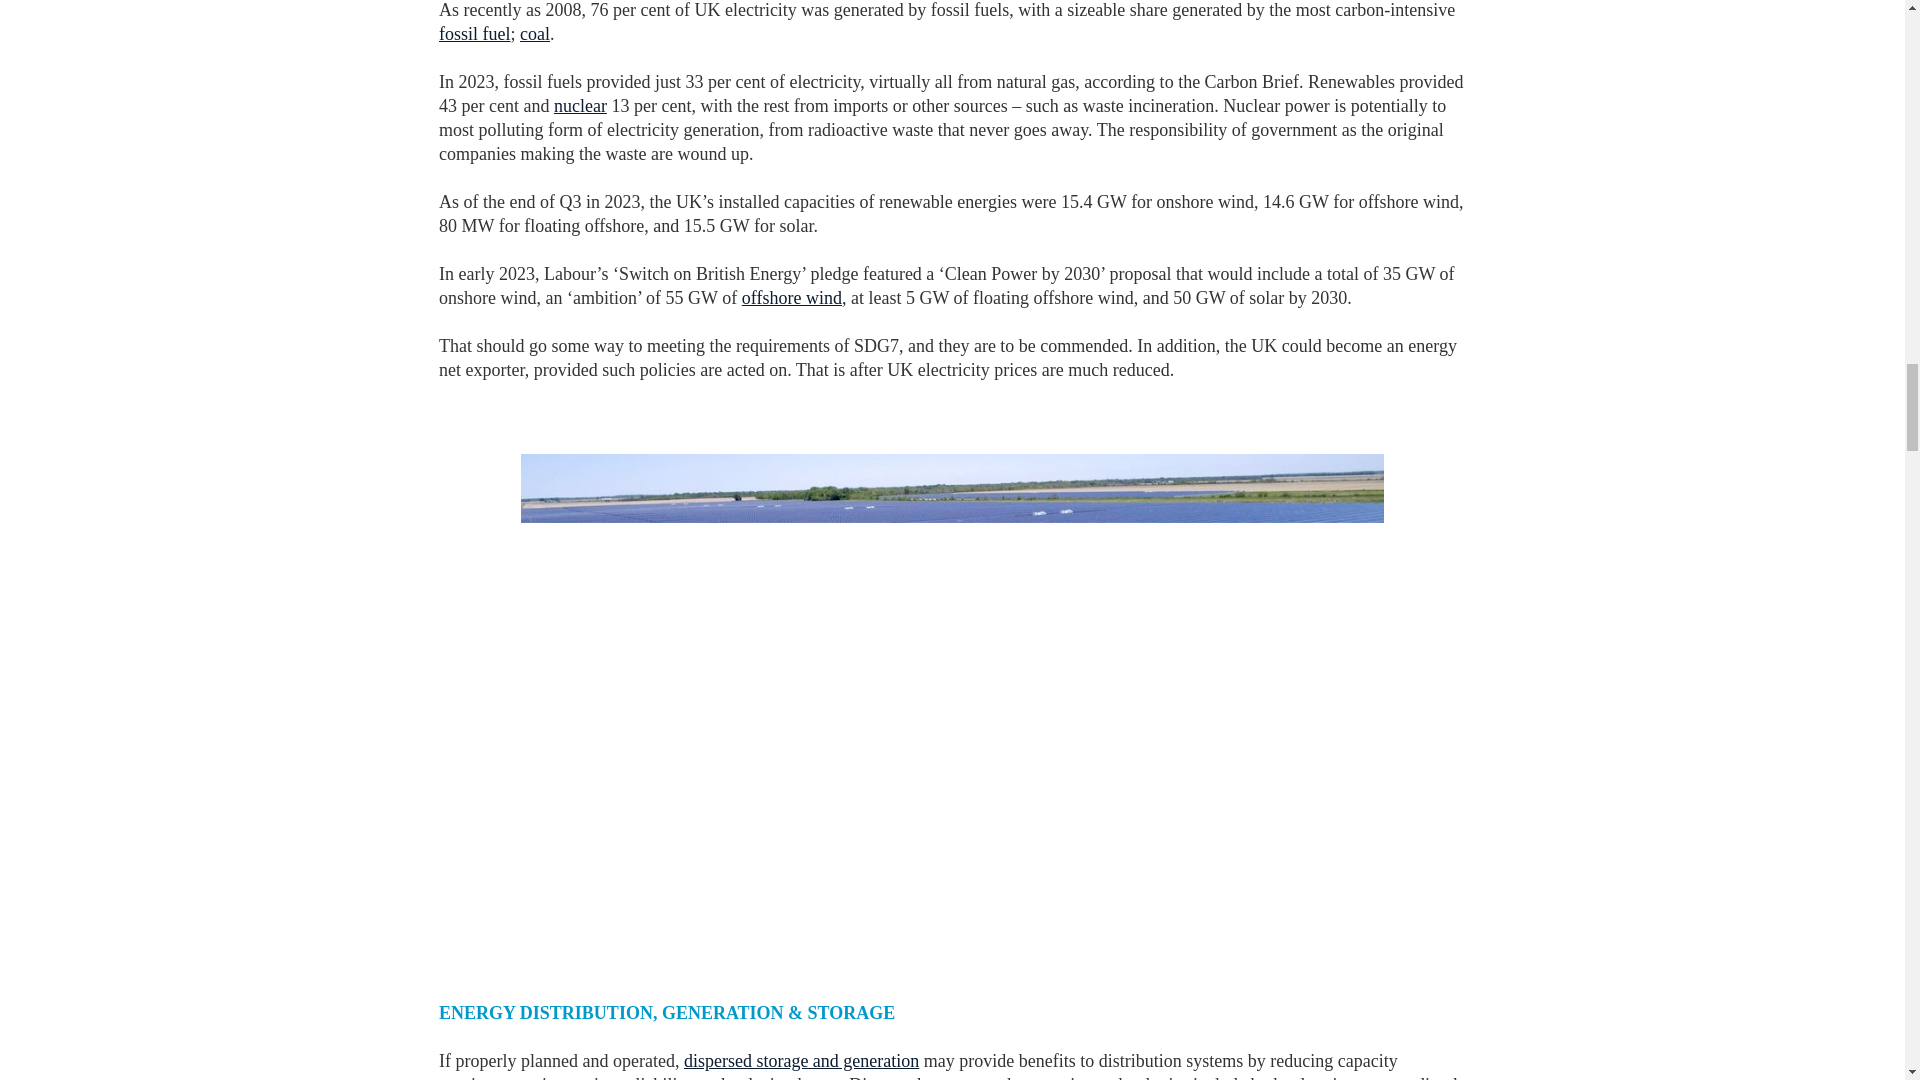 The height and width of the screenshot is (1080, 1920). I want to click on coal, so click(534, 34).